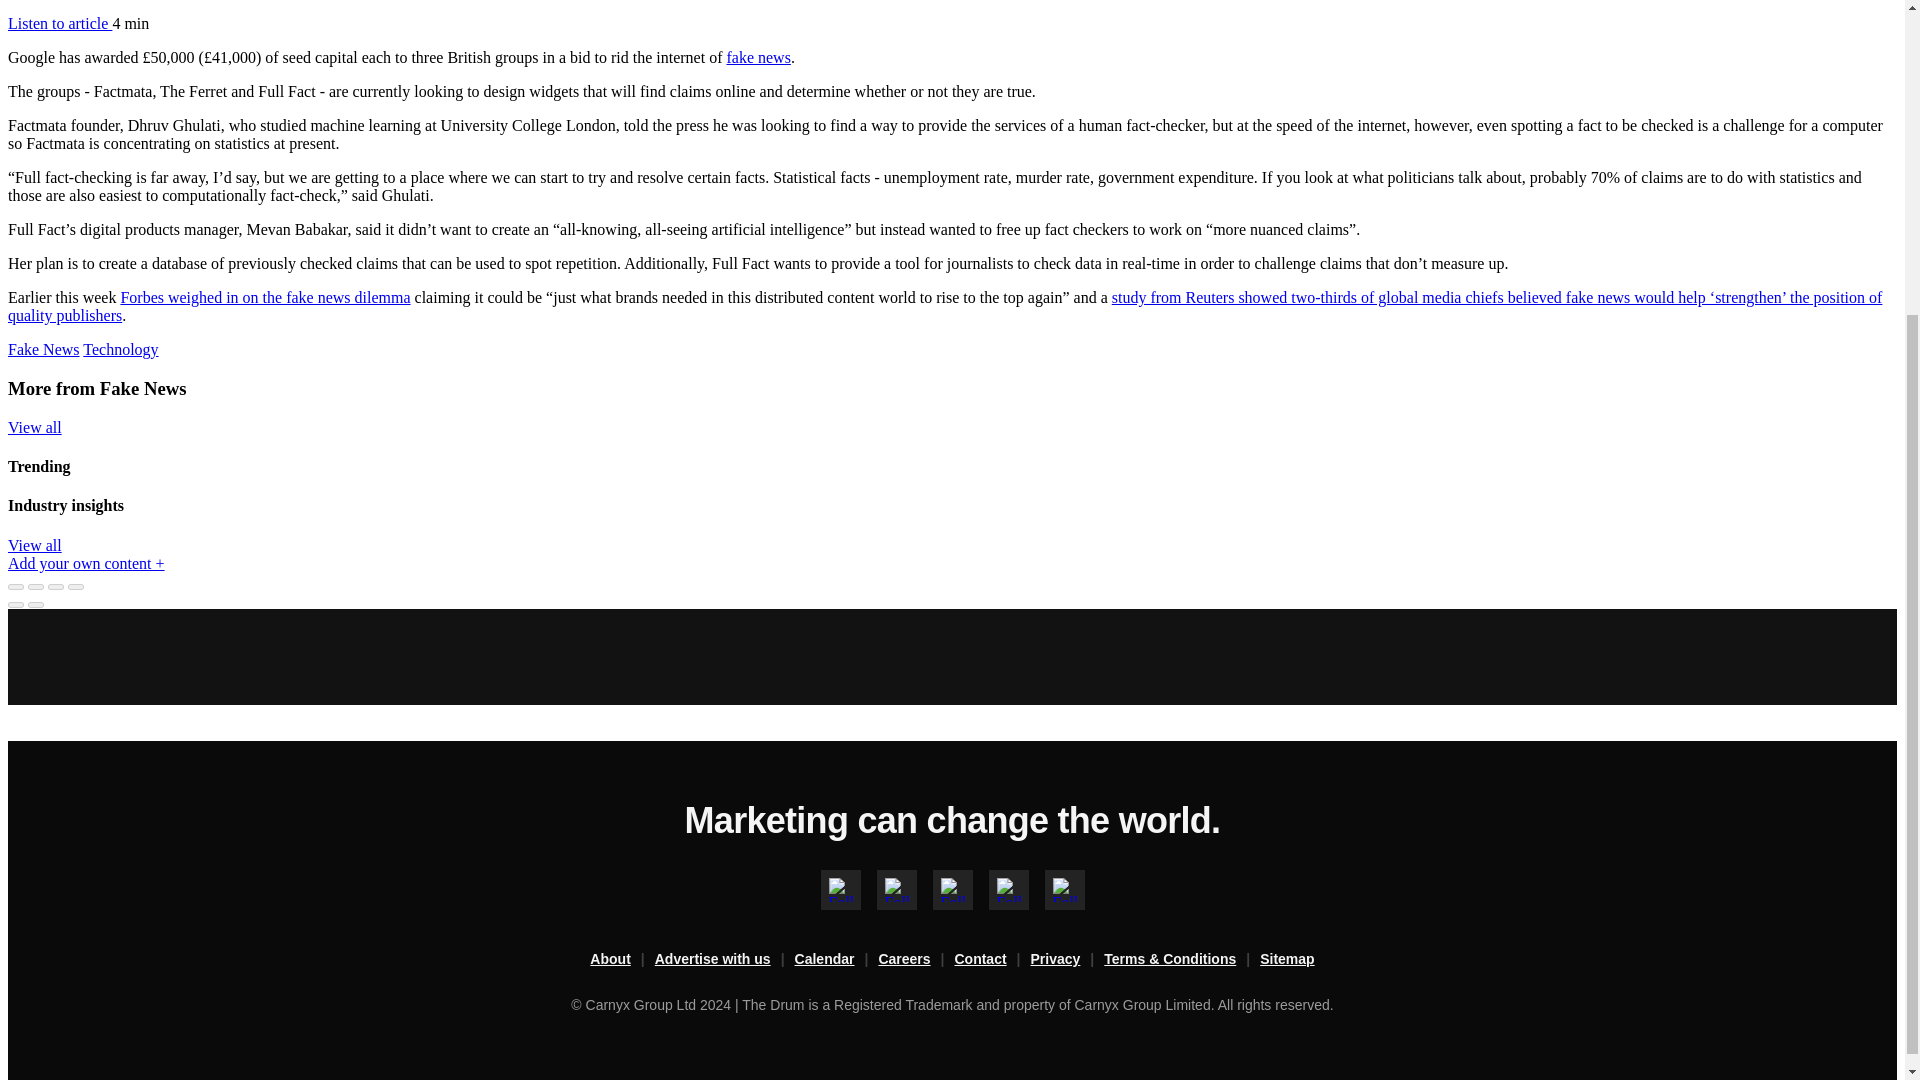 Image resolution: width=1920 pixels, height=1080 pixels. Describe the element at coordinates (34, 545) in the screenshot. I see `View all` at that location.